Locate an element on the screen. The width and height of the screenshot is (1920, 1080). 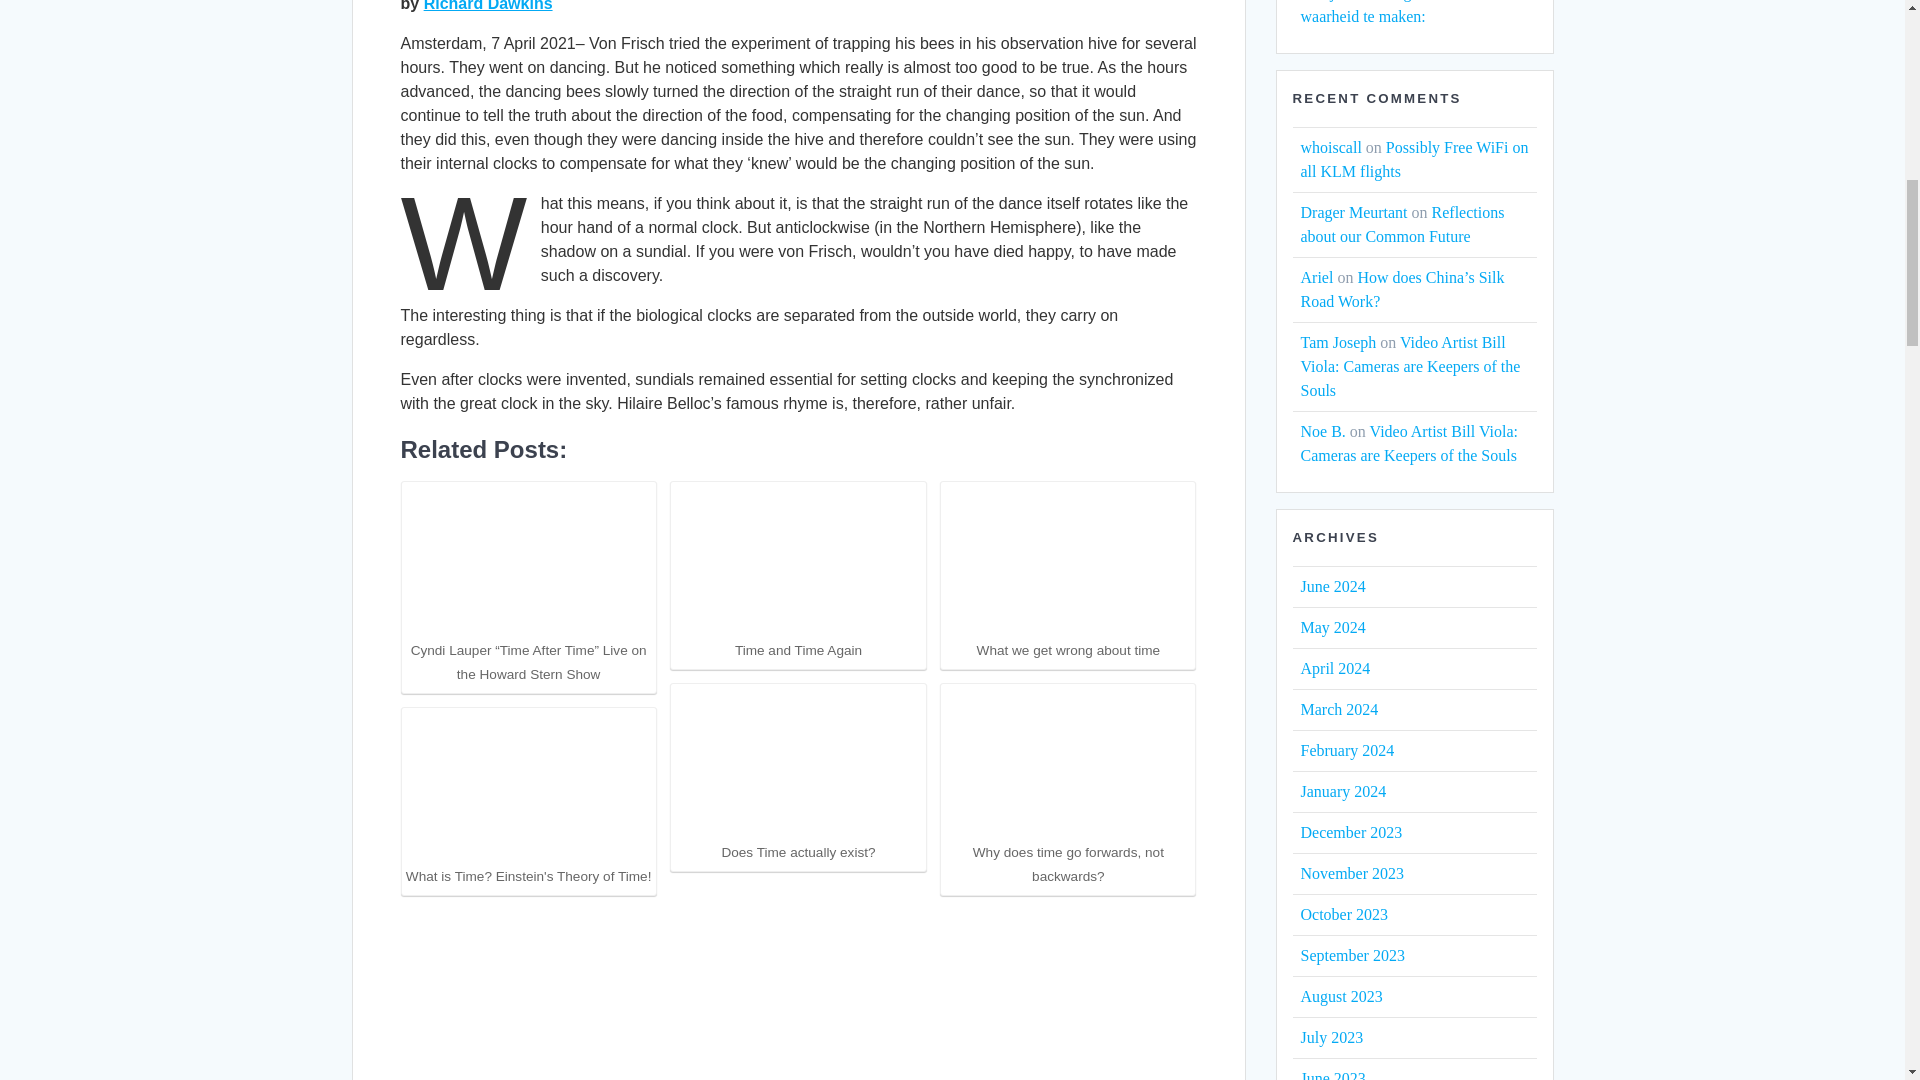
Richard Dawkins is located at coordinates (488, 6).